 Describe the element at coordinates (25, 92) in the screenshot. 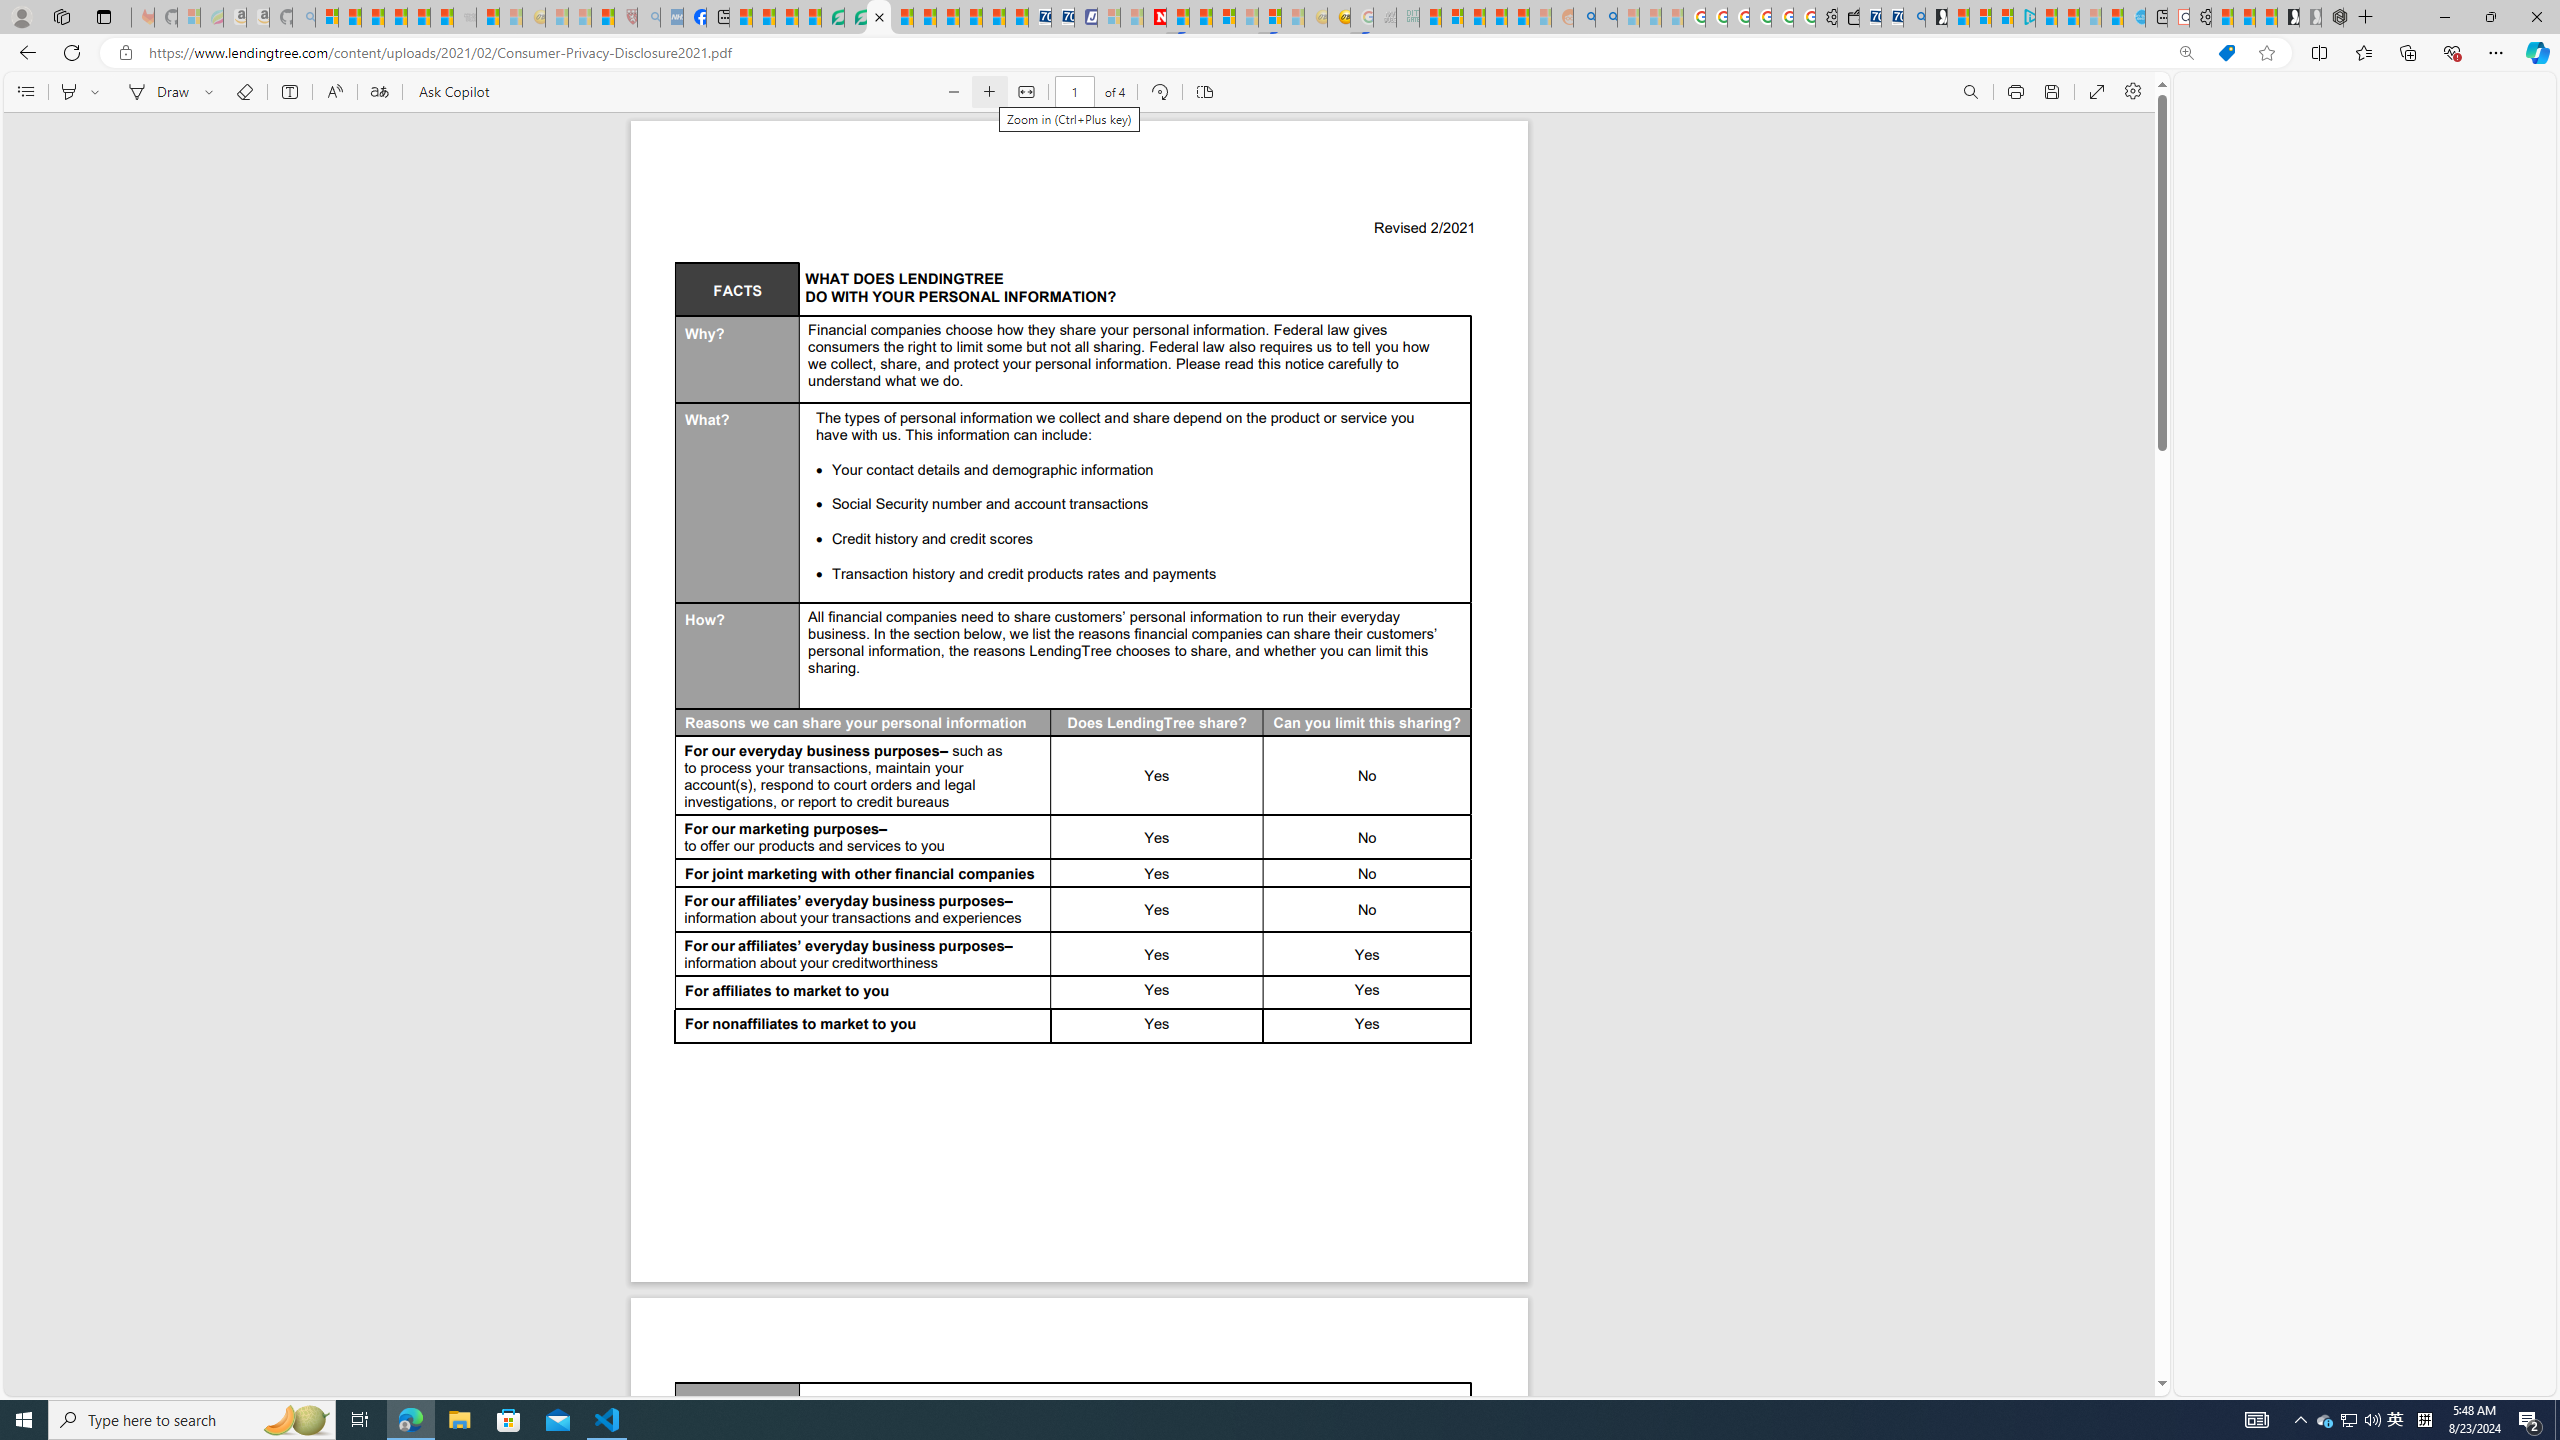

I see `Contents` at that location.